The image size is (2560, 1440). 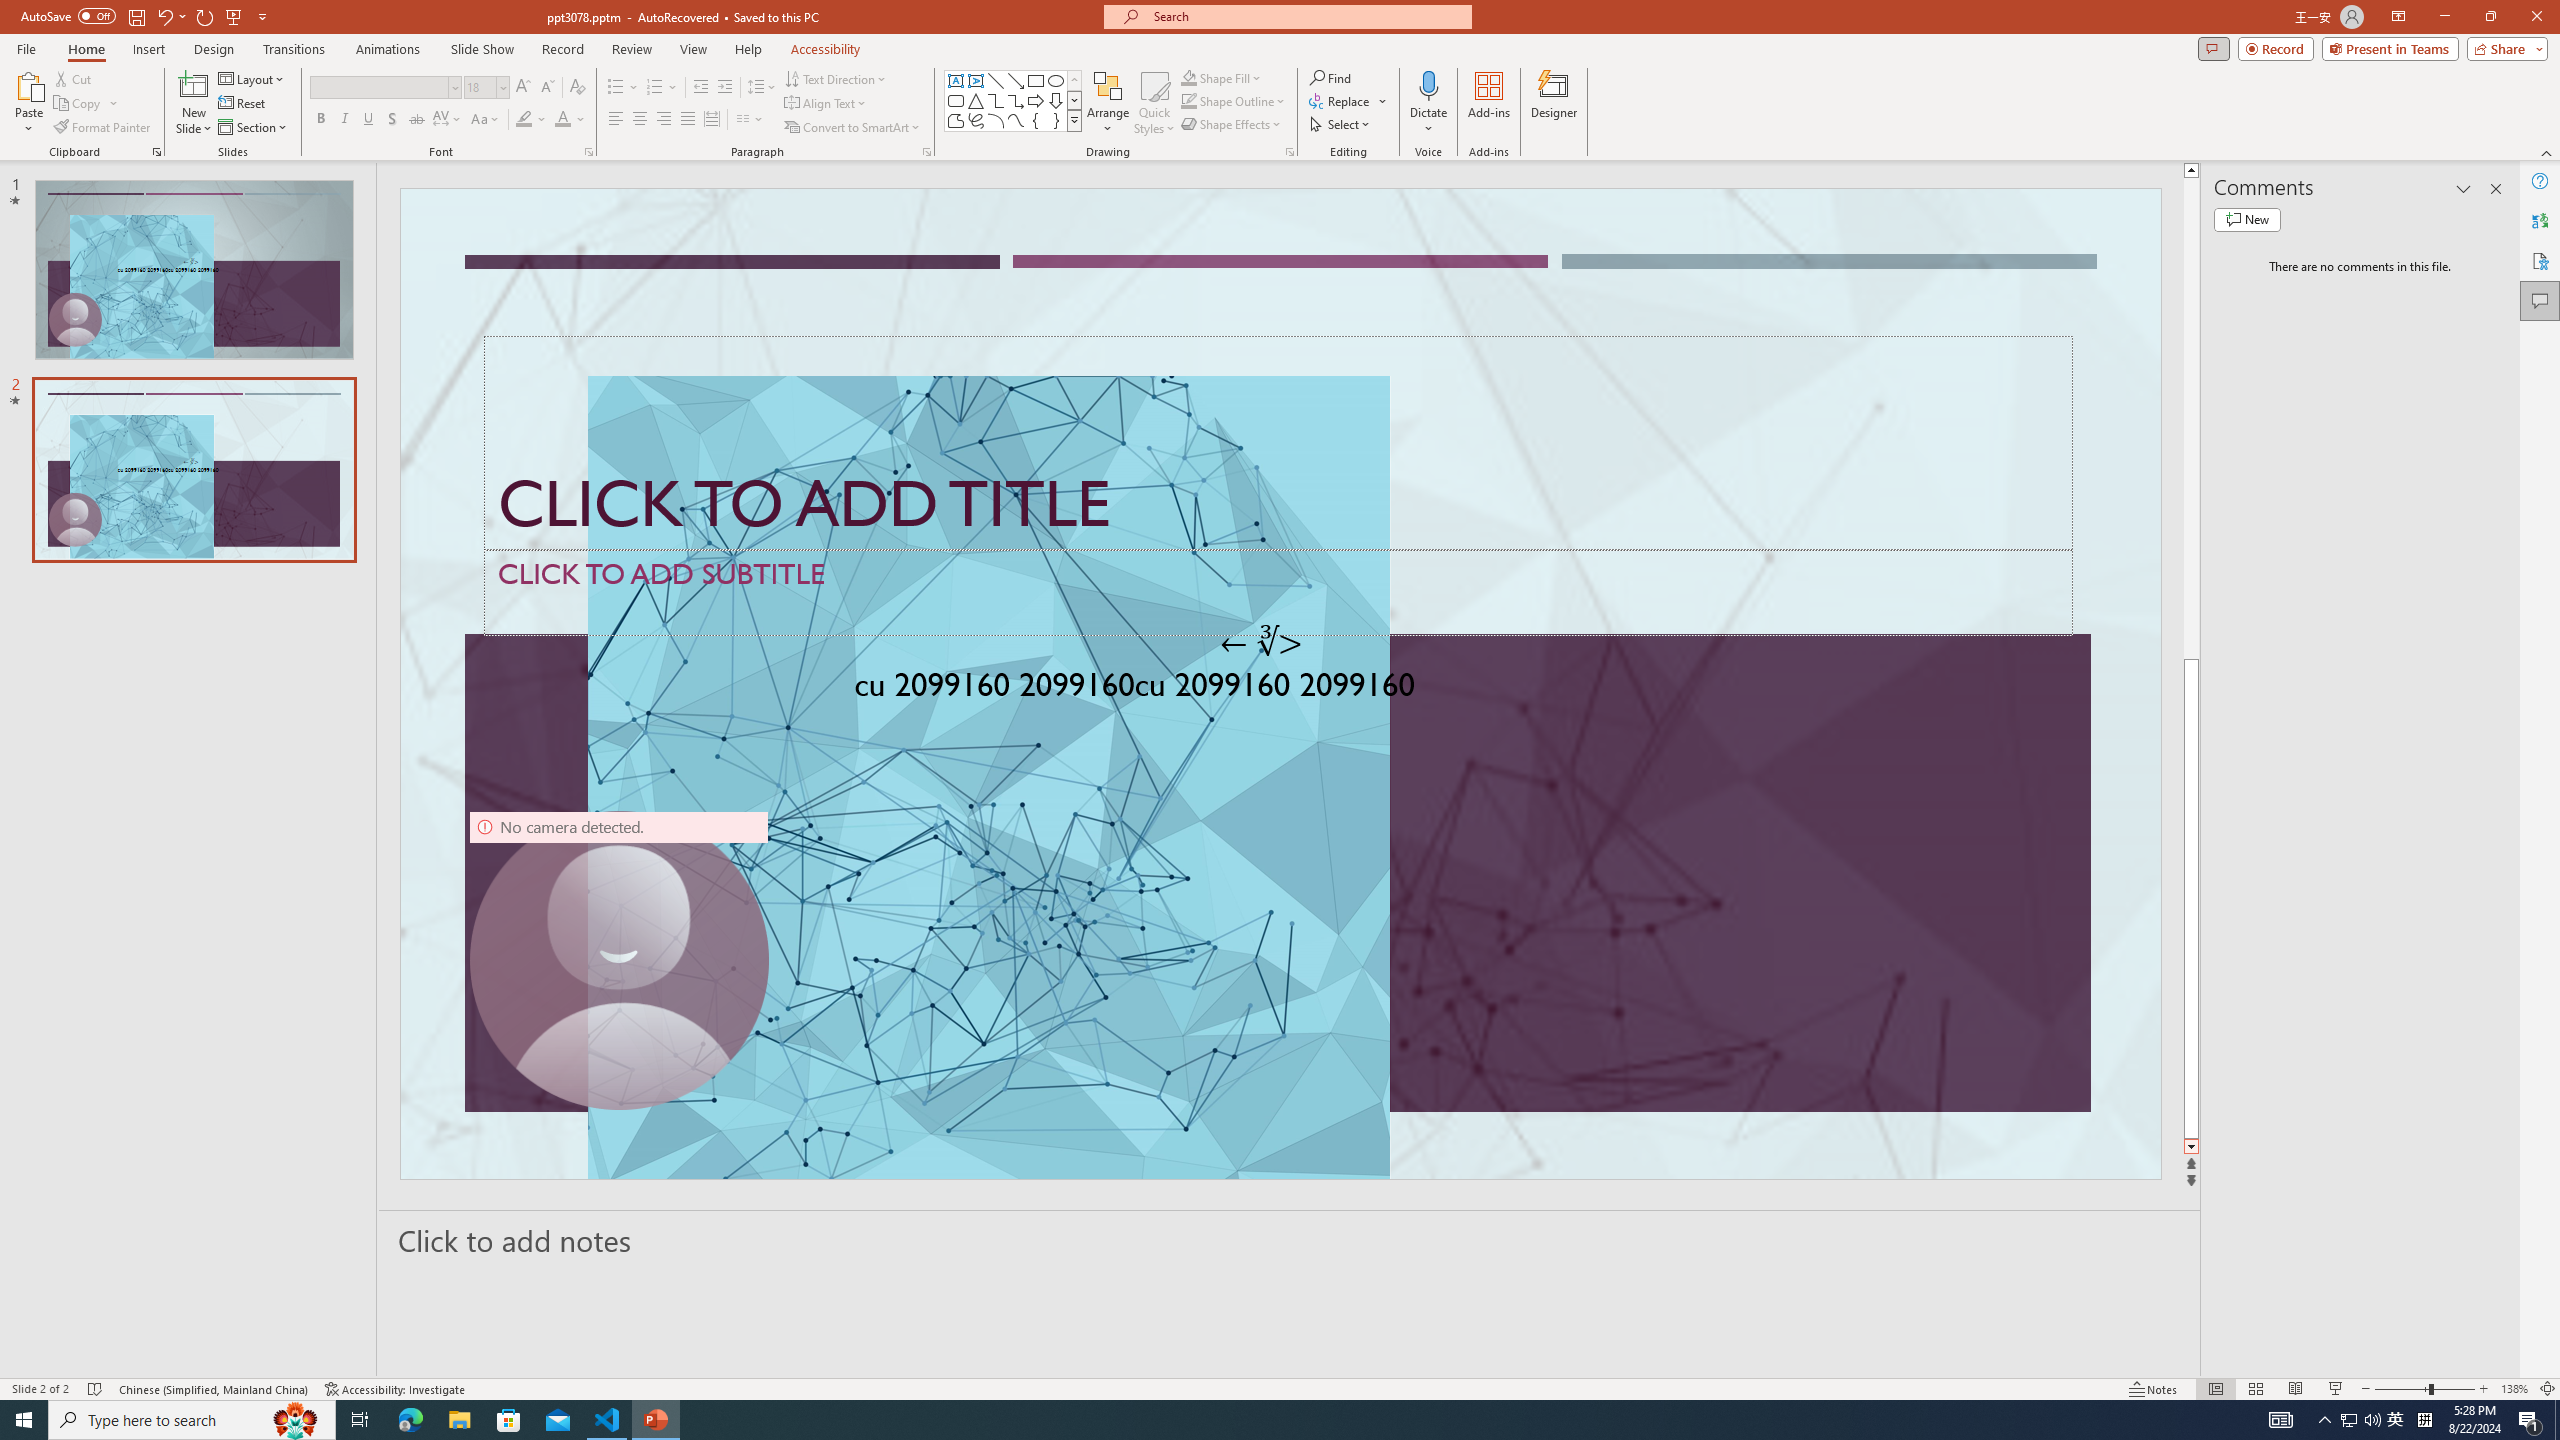 What do you see at coordinates (1188, 78) in the screenshot?
I see `Shape Fill Dark Green, Accent 2` at bounding box center [1188, 78].